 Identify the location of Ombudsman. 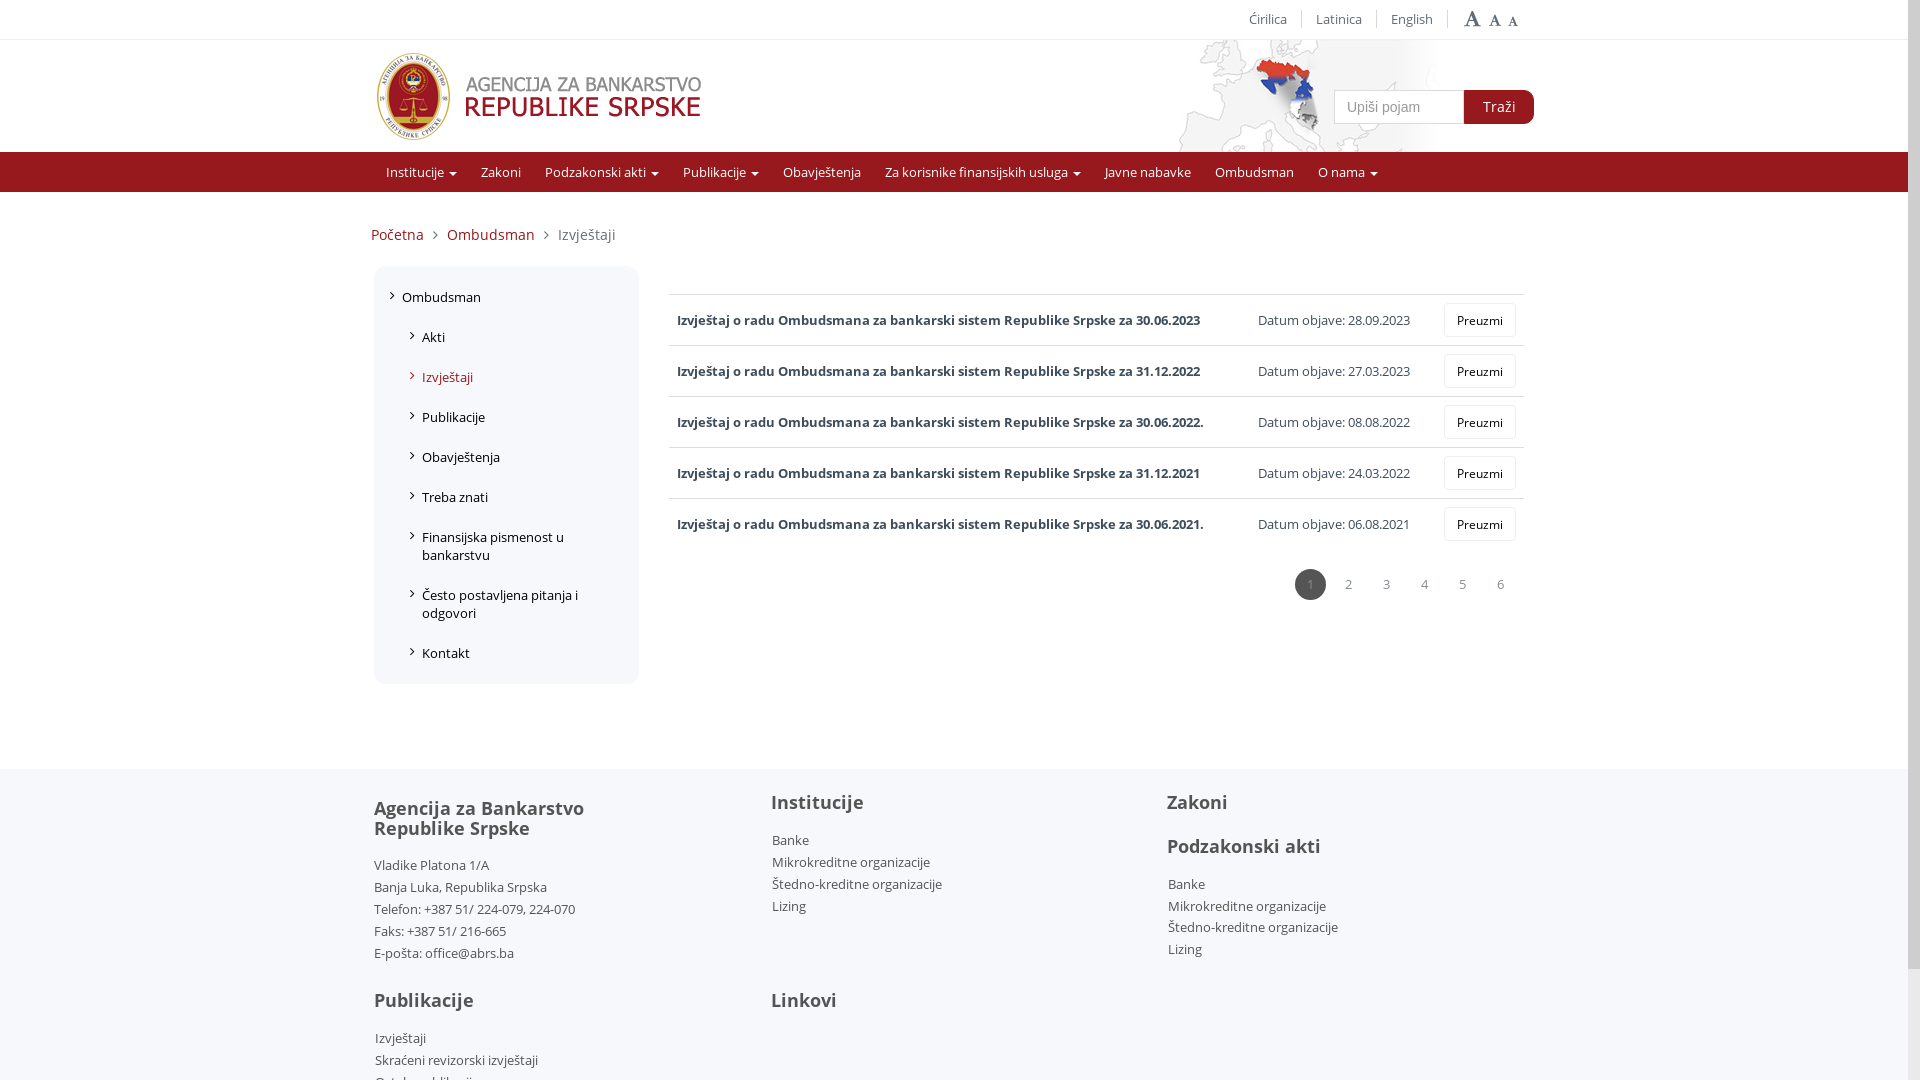
(491, 234).